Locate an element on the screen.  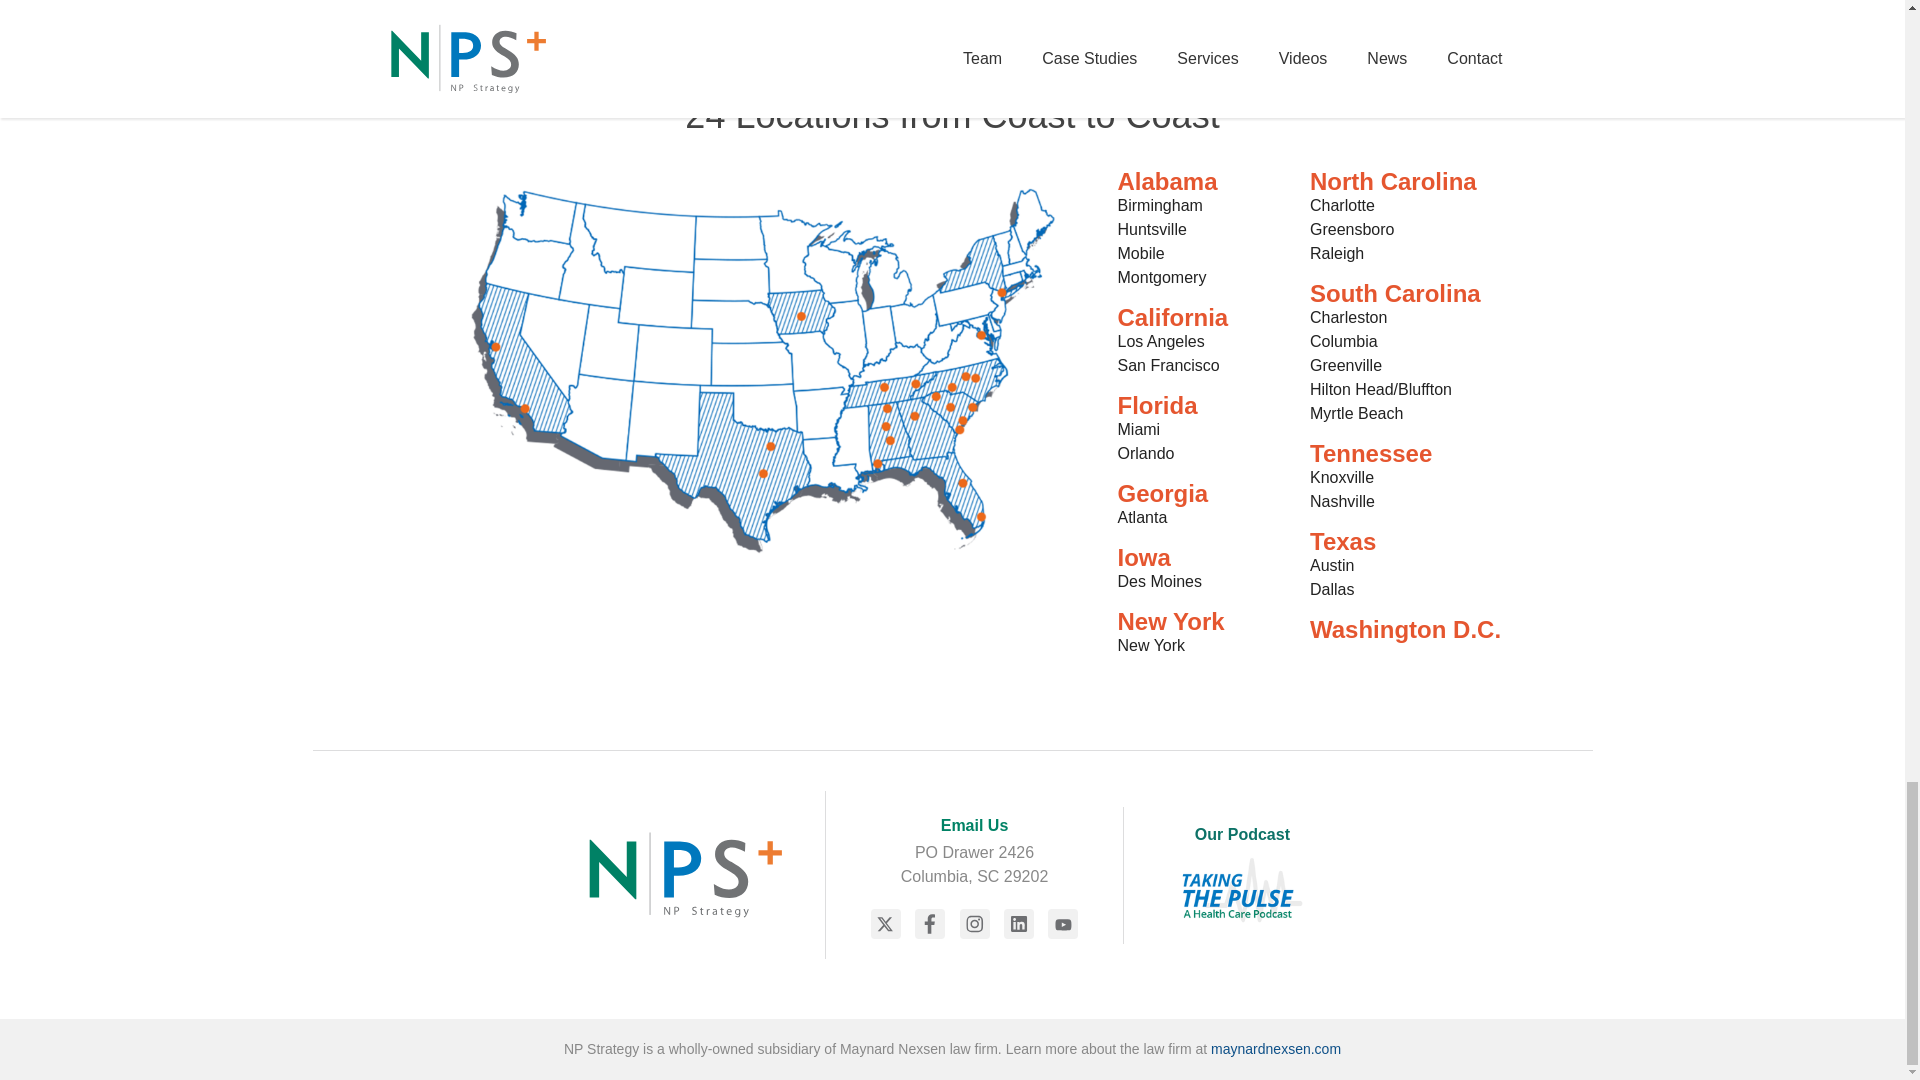
maynardnexsen.com is located at coordinates (1276, 1049).